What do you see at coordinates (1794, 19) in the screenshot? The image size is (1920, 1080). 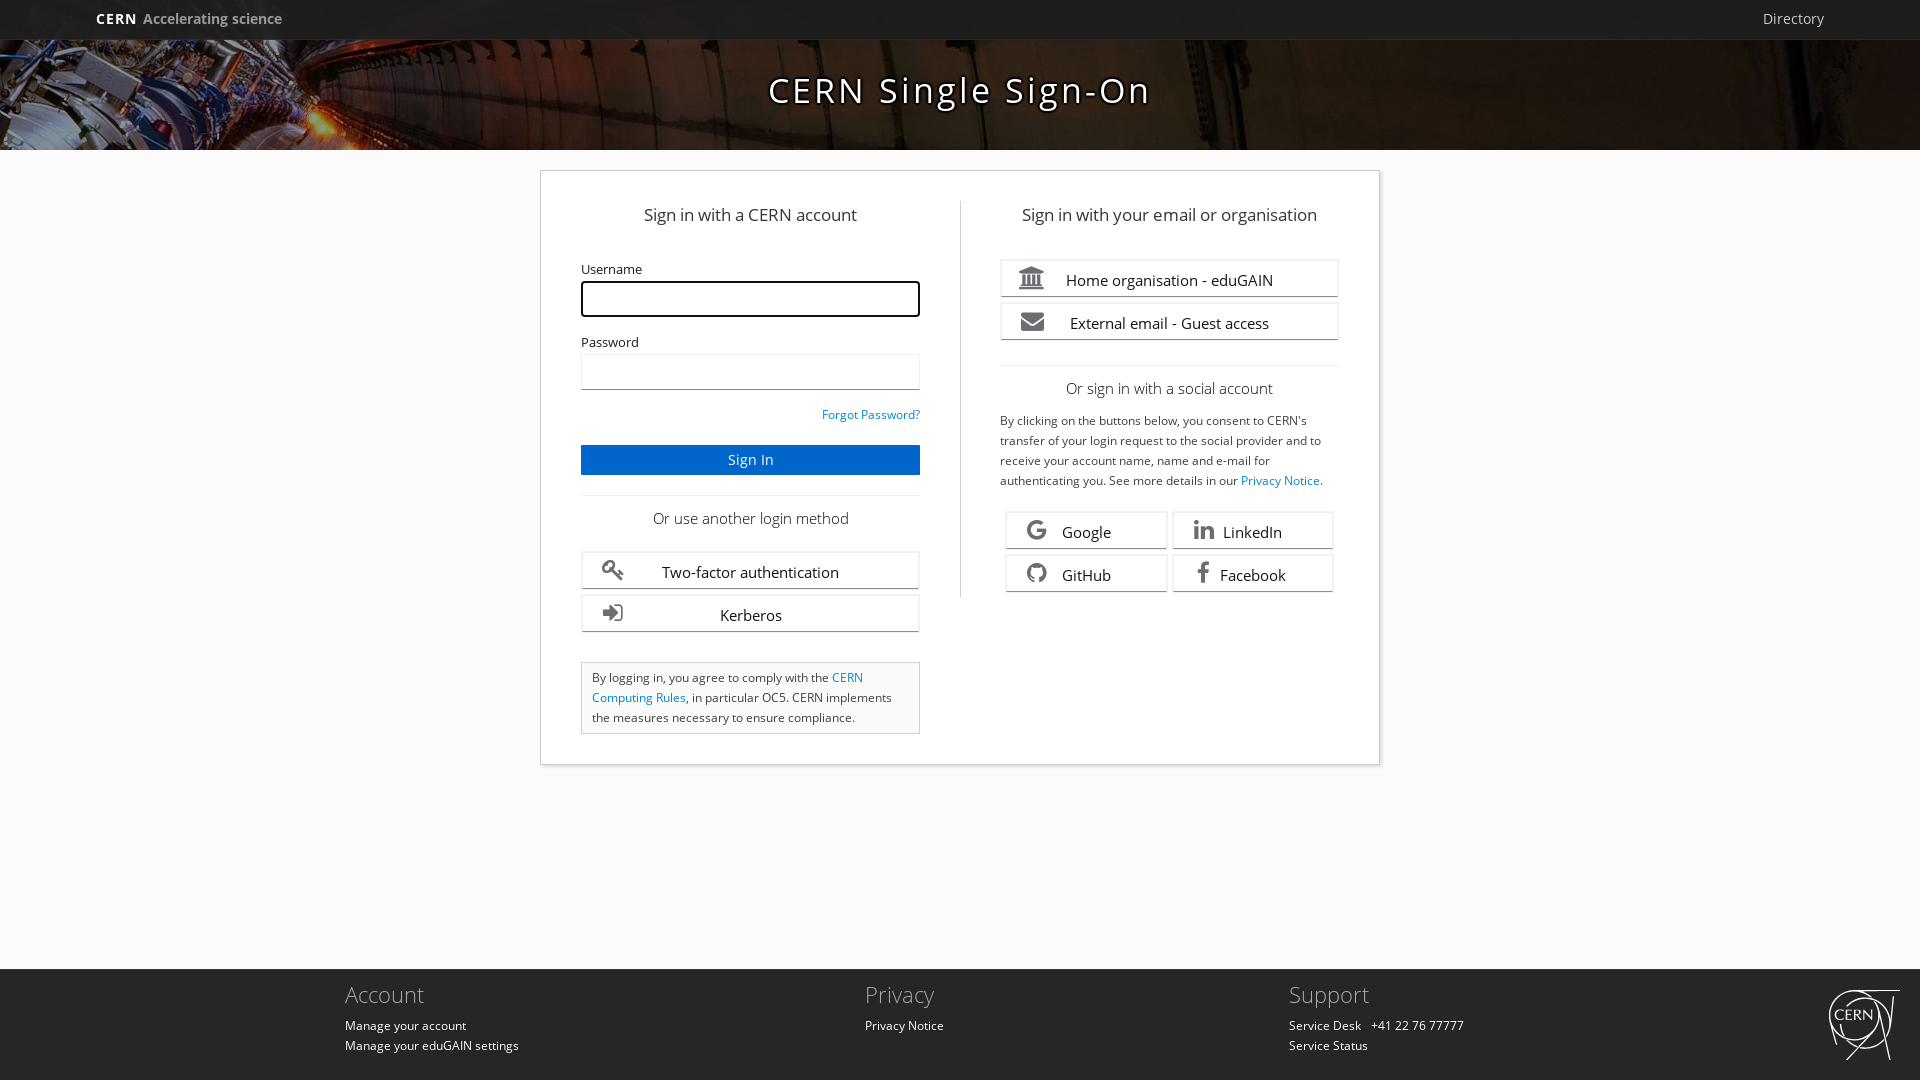 I see `Directory` at bounding box center [1794, 19].